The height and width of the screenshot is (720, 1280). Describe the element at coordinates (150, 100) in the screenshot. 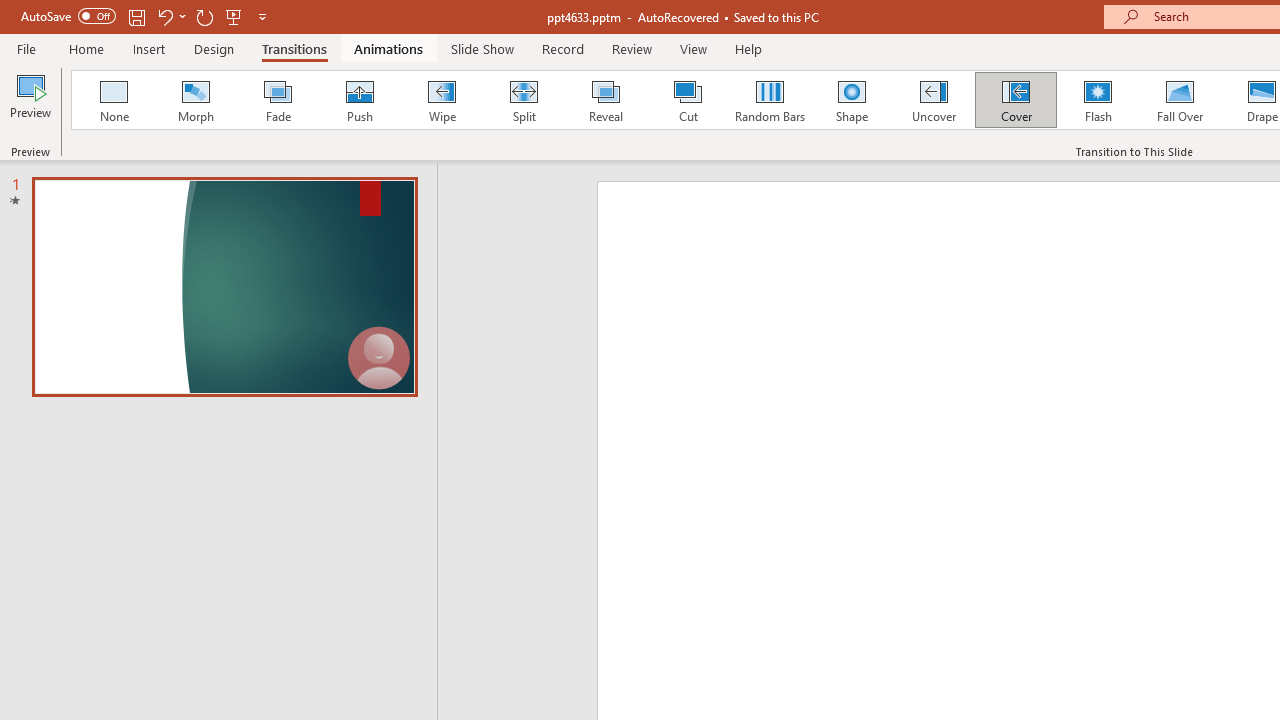

I see `Office Theme` at that location.